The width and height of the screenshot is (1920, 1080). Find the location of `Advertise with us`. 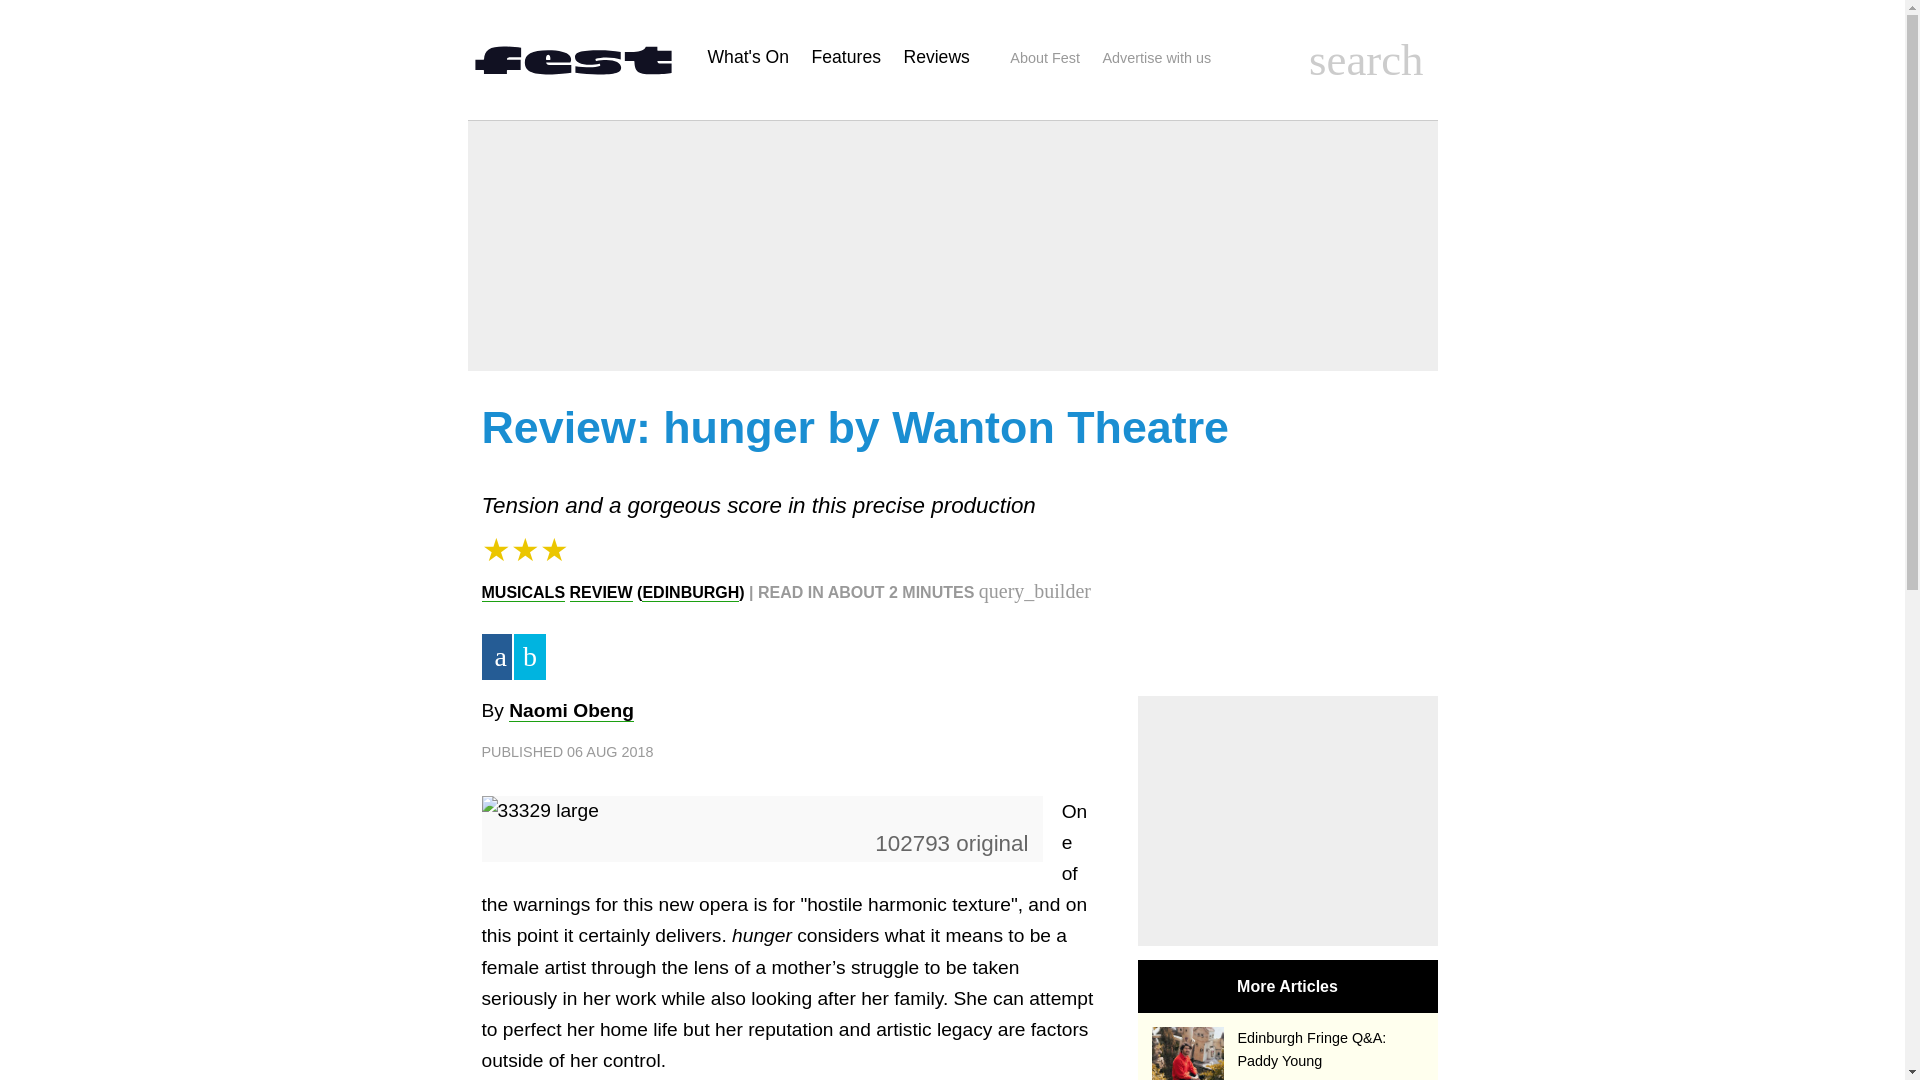

Advertise with us is located at coordinates (1156, 58).